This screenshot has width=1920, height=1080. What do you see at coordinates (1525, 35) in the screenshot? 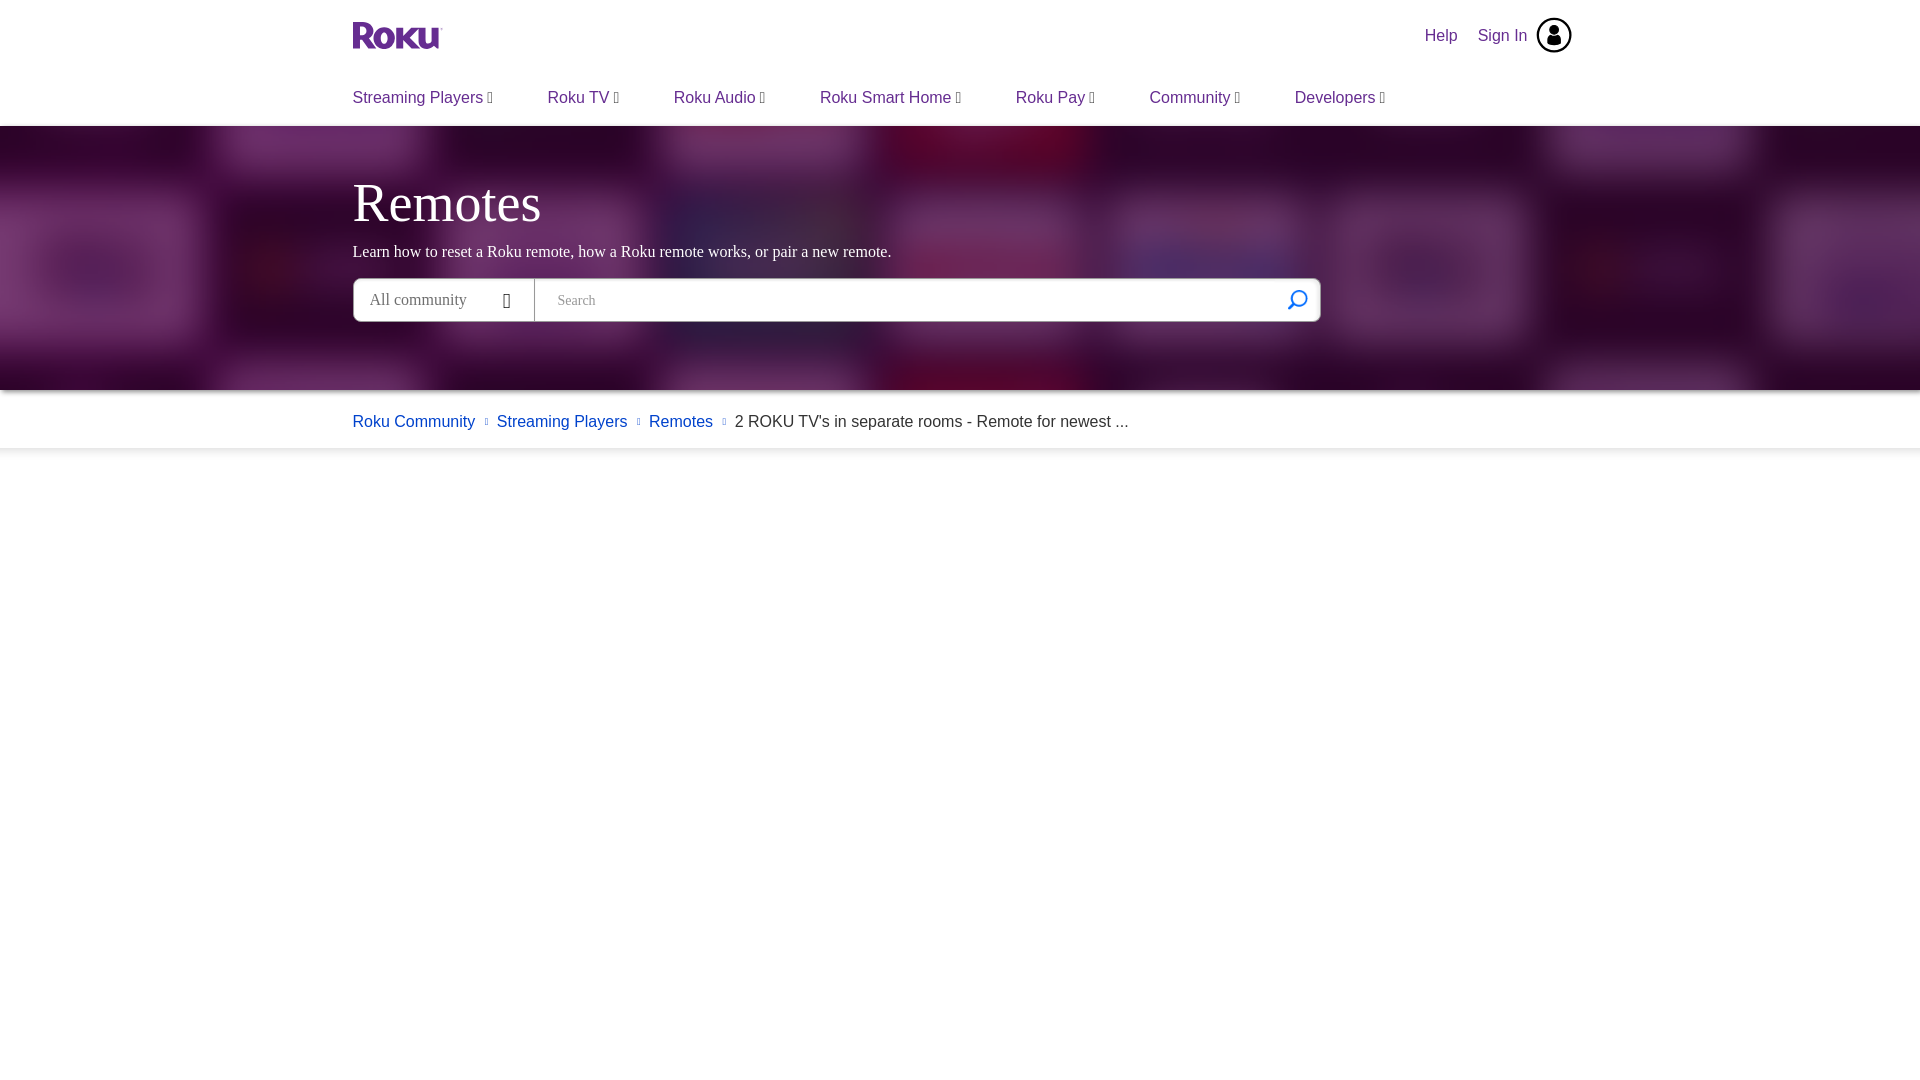
I see `Sign In` at bounding box center [1525, 35].